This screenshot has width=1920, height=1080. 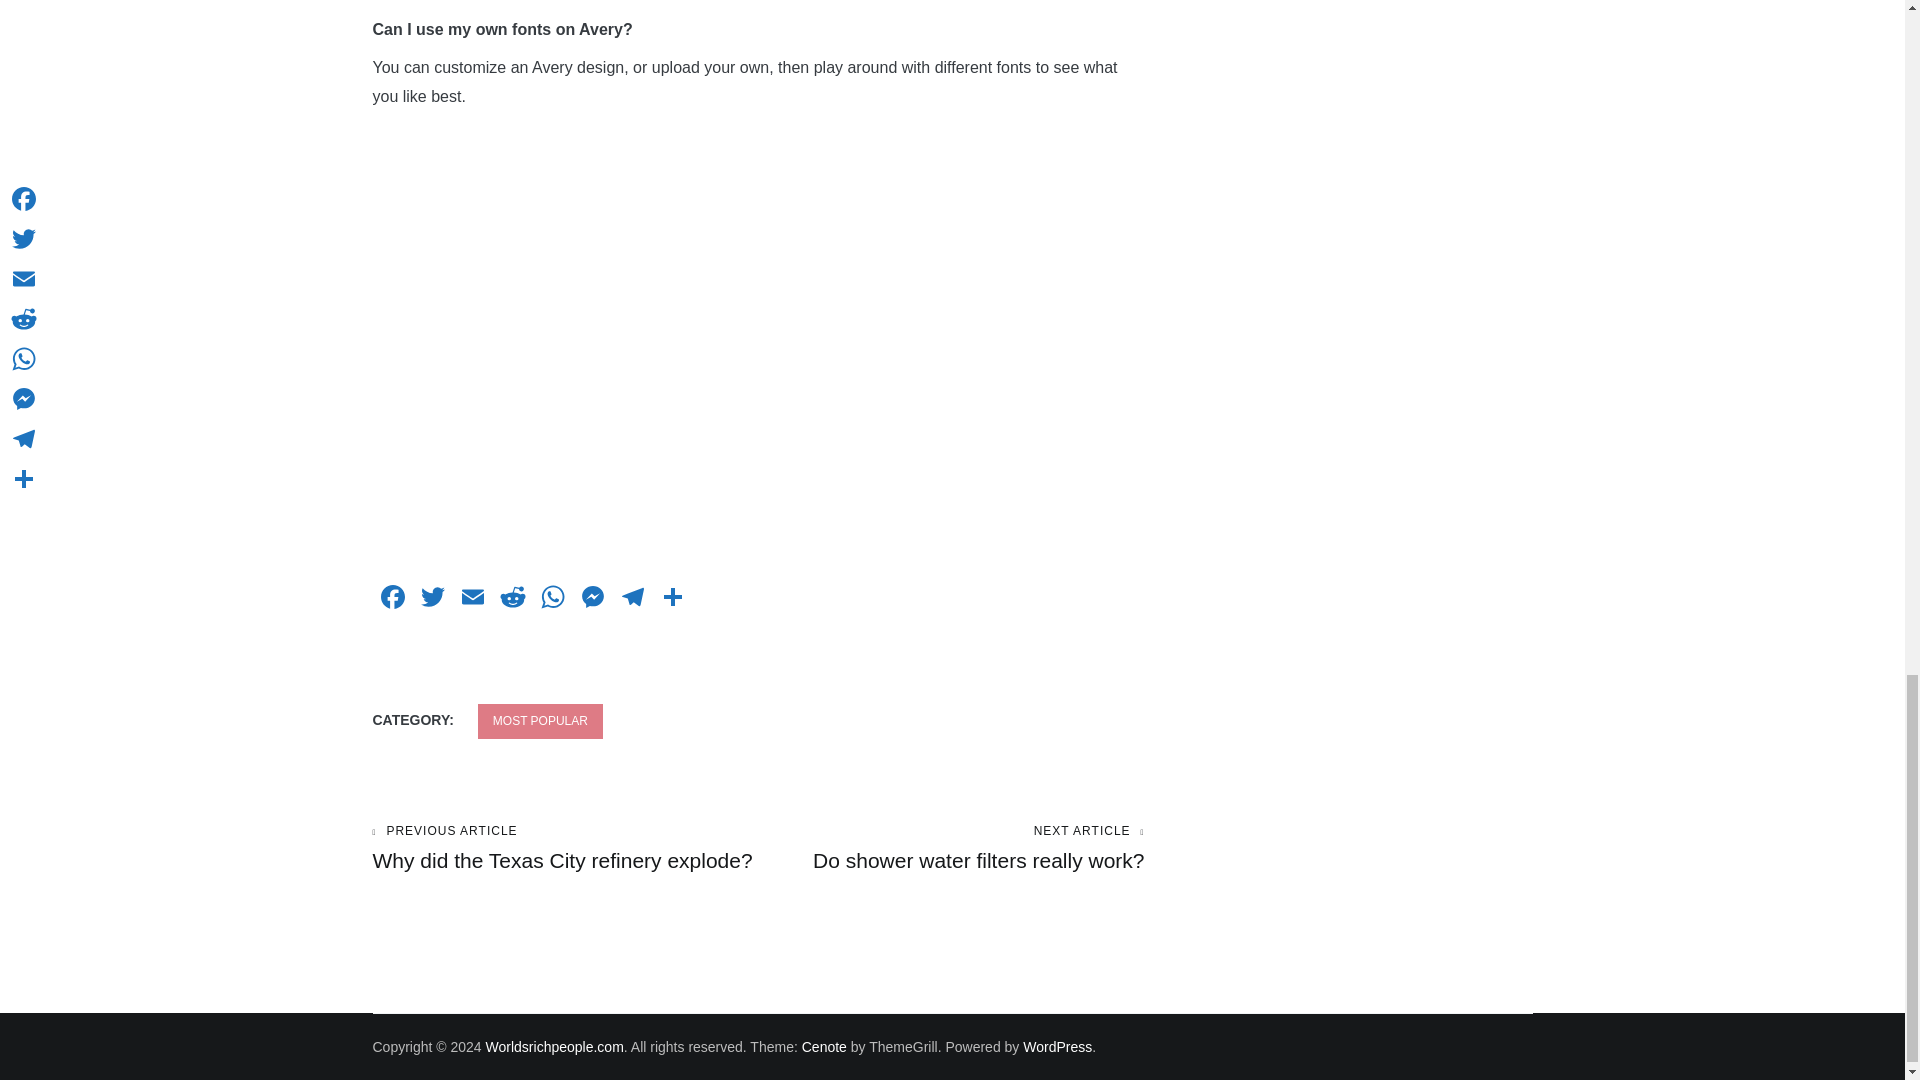 What do you see at coordinates (565, 848) in the screenshot?
I see `Messenger` at bounding box center [565, 848].